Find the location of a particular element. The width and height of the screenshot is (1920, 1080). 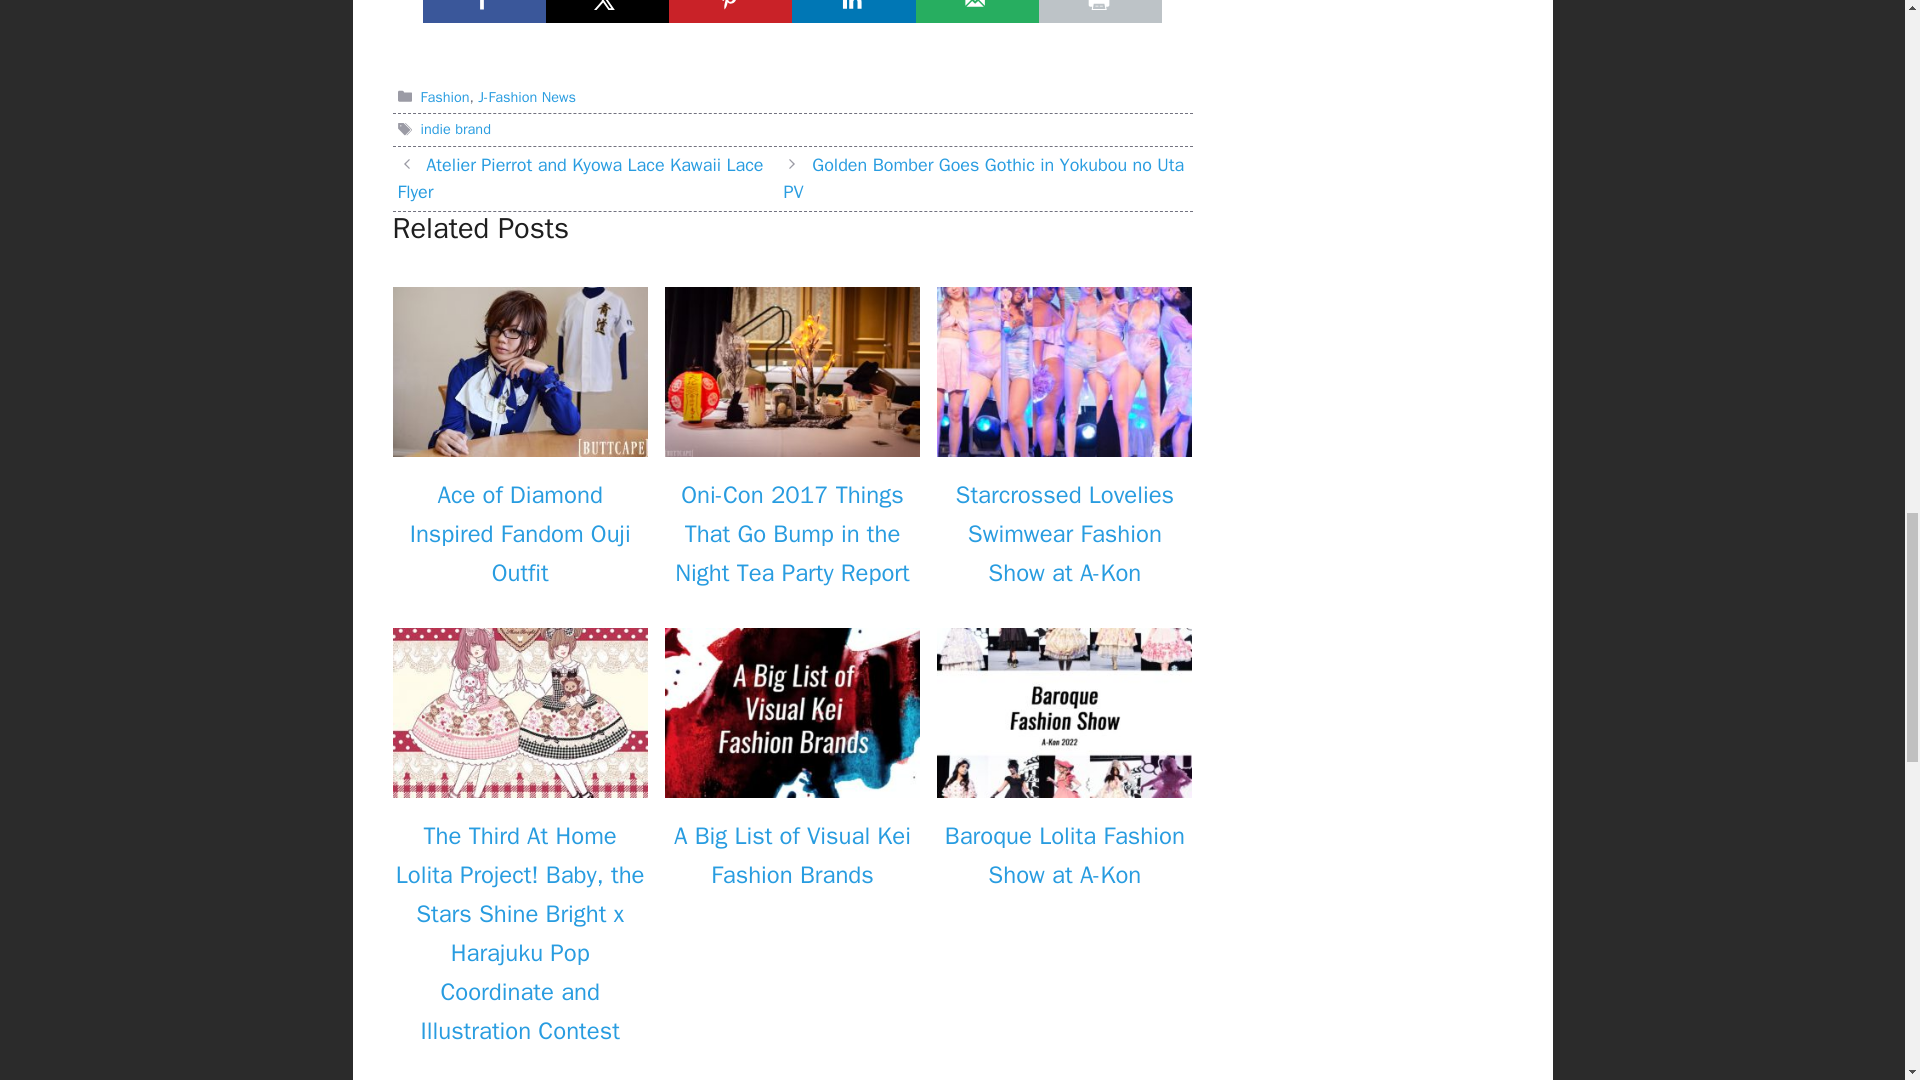

Starcrossed Lovelies Swimwear Fashion Show at A-Kon is located at coordinates (1064, 443).